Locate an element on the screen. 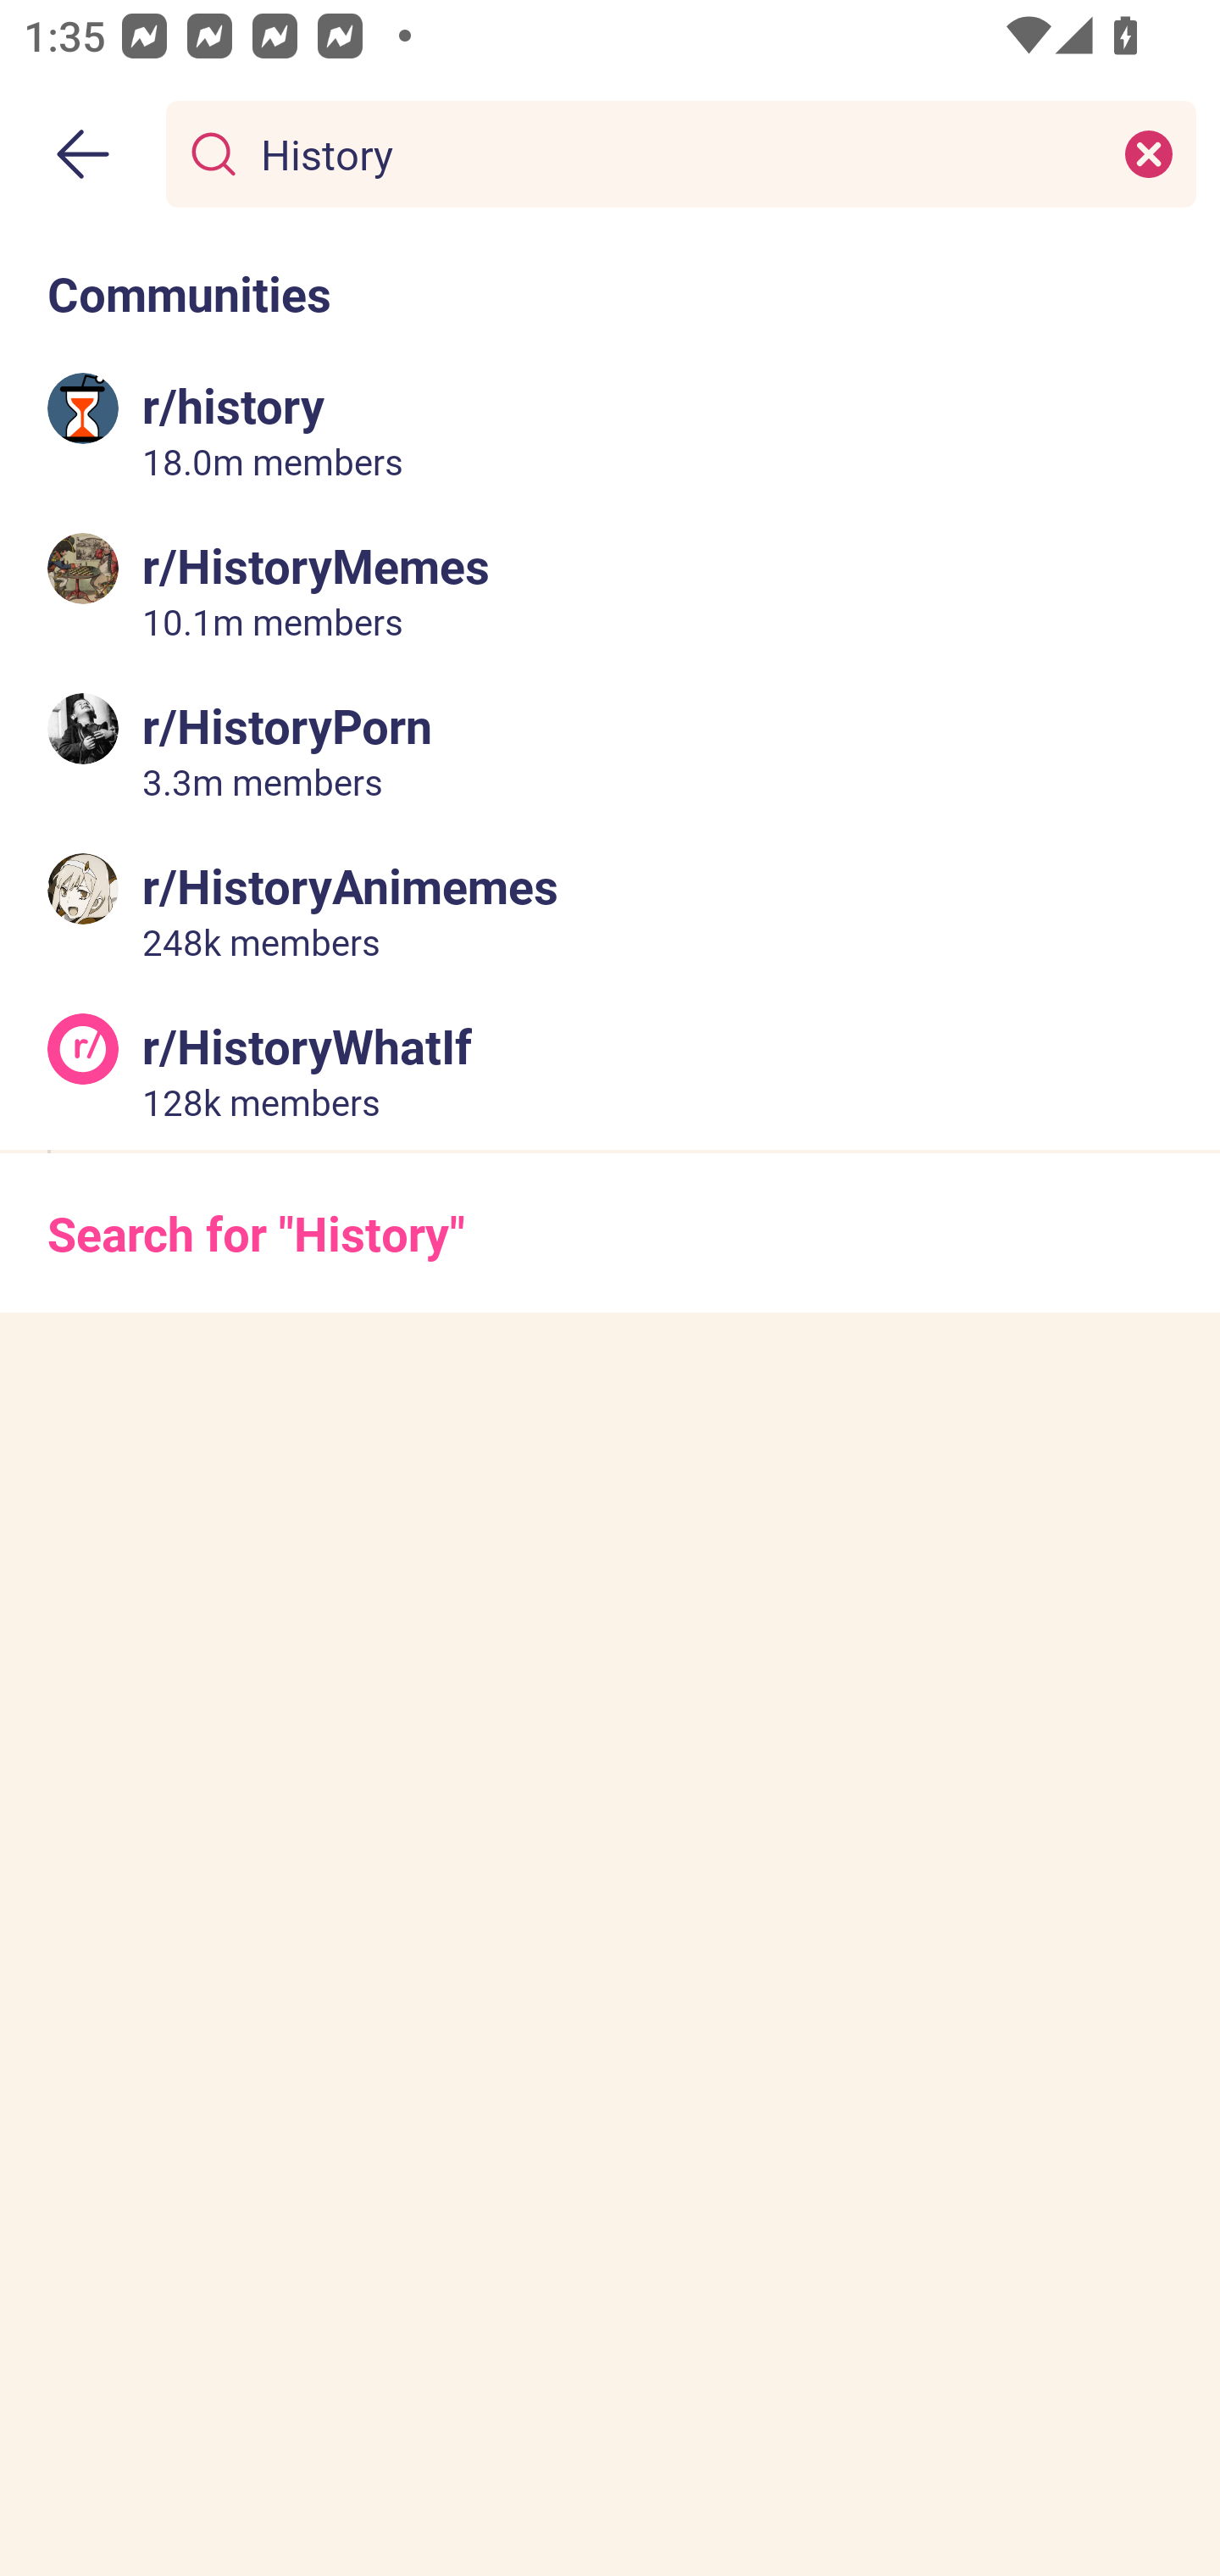  History is located at coordinates (674, 153).